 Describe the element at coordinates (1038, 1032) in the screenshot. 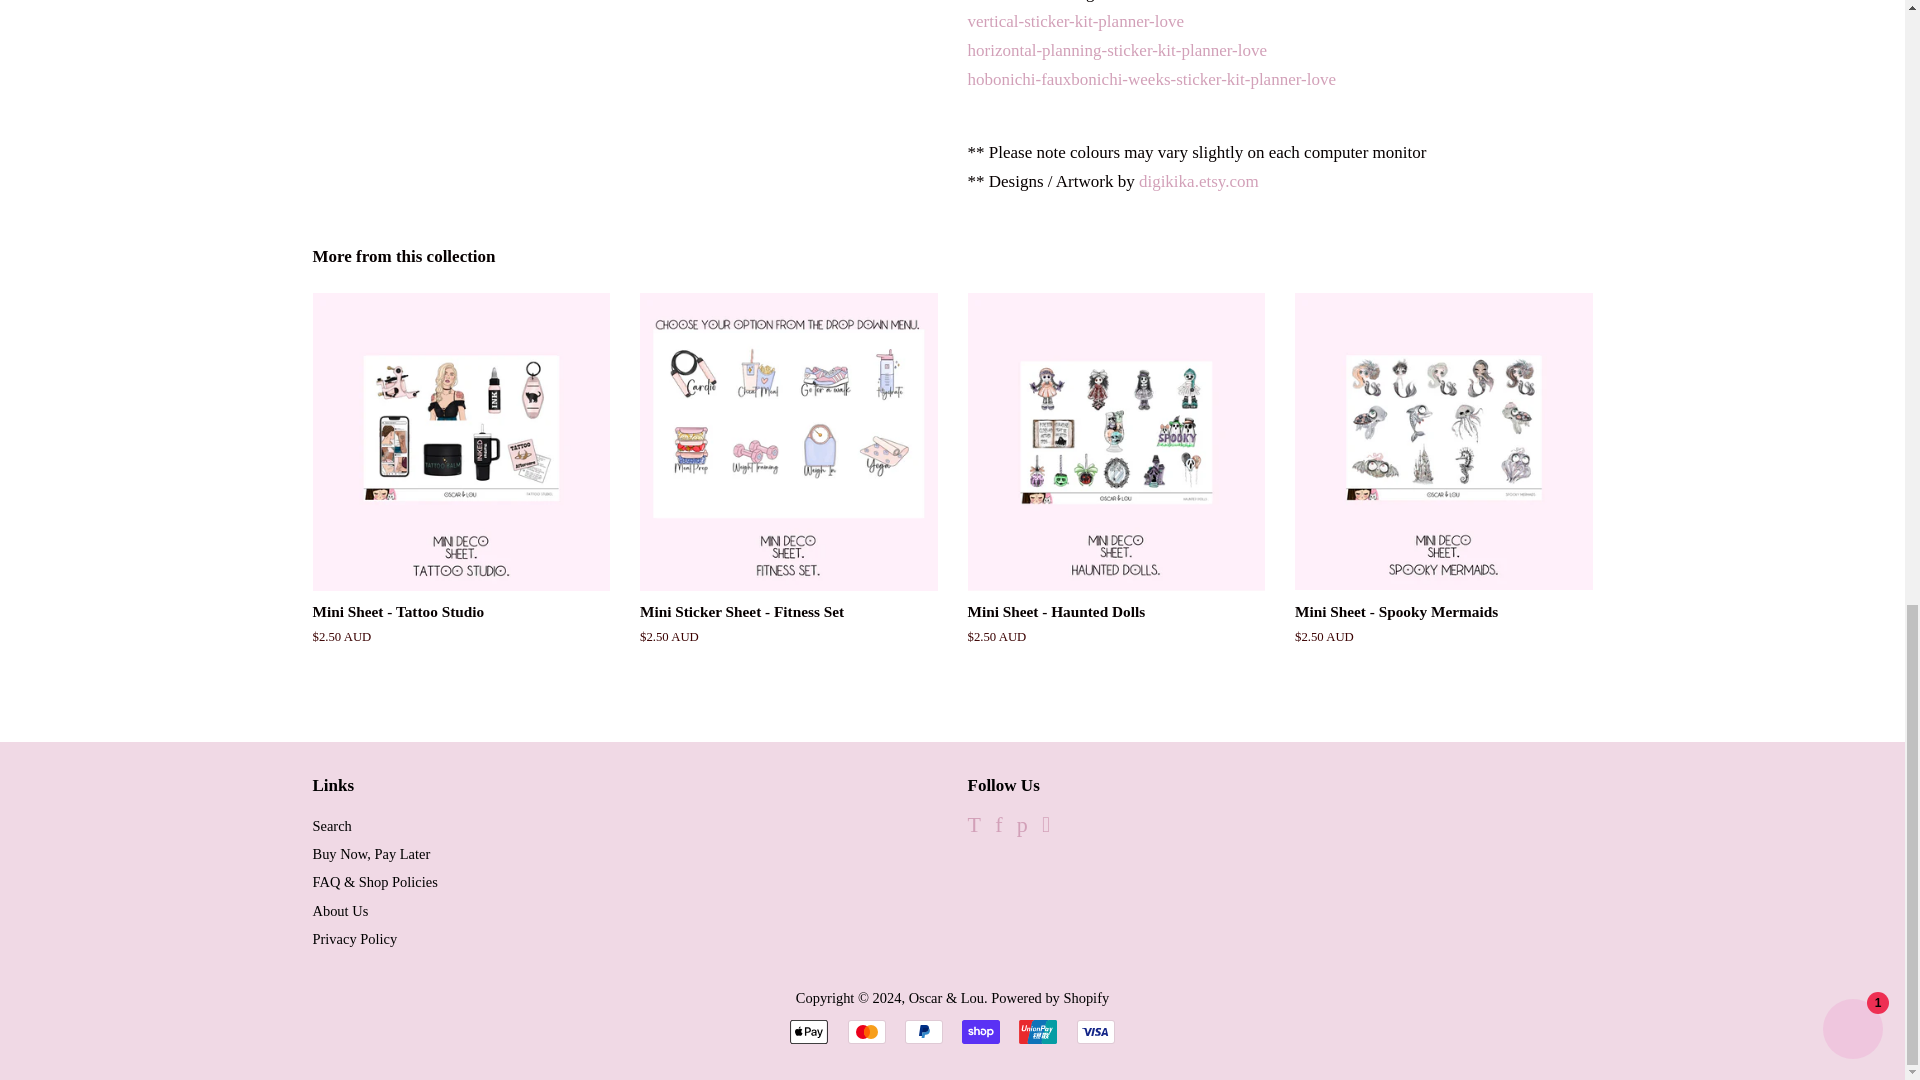

I see `Union Pay` at that location.